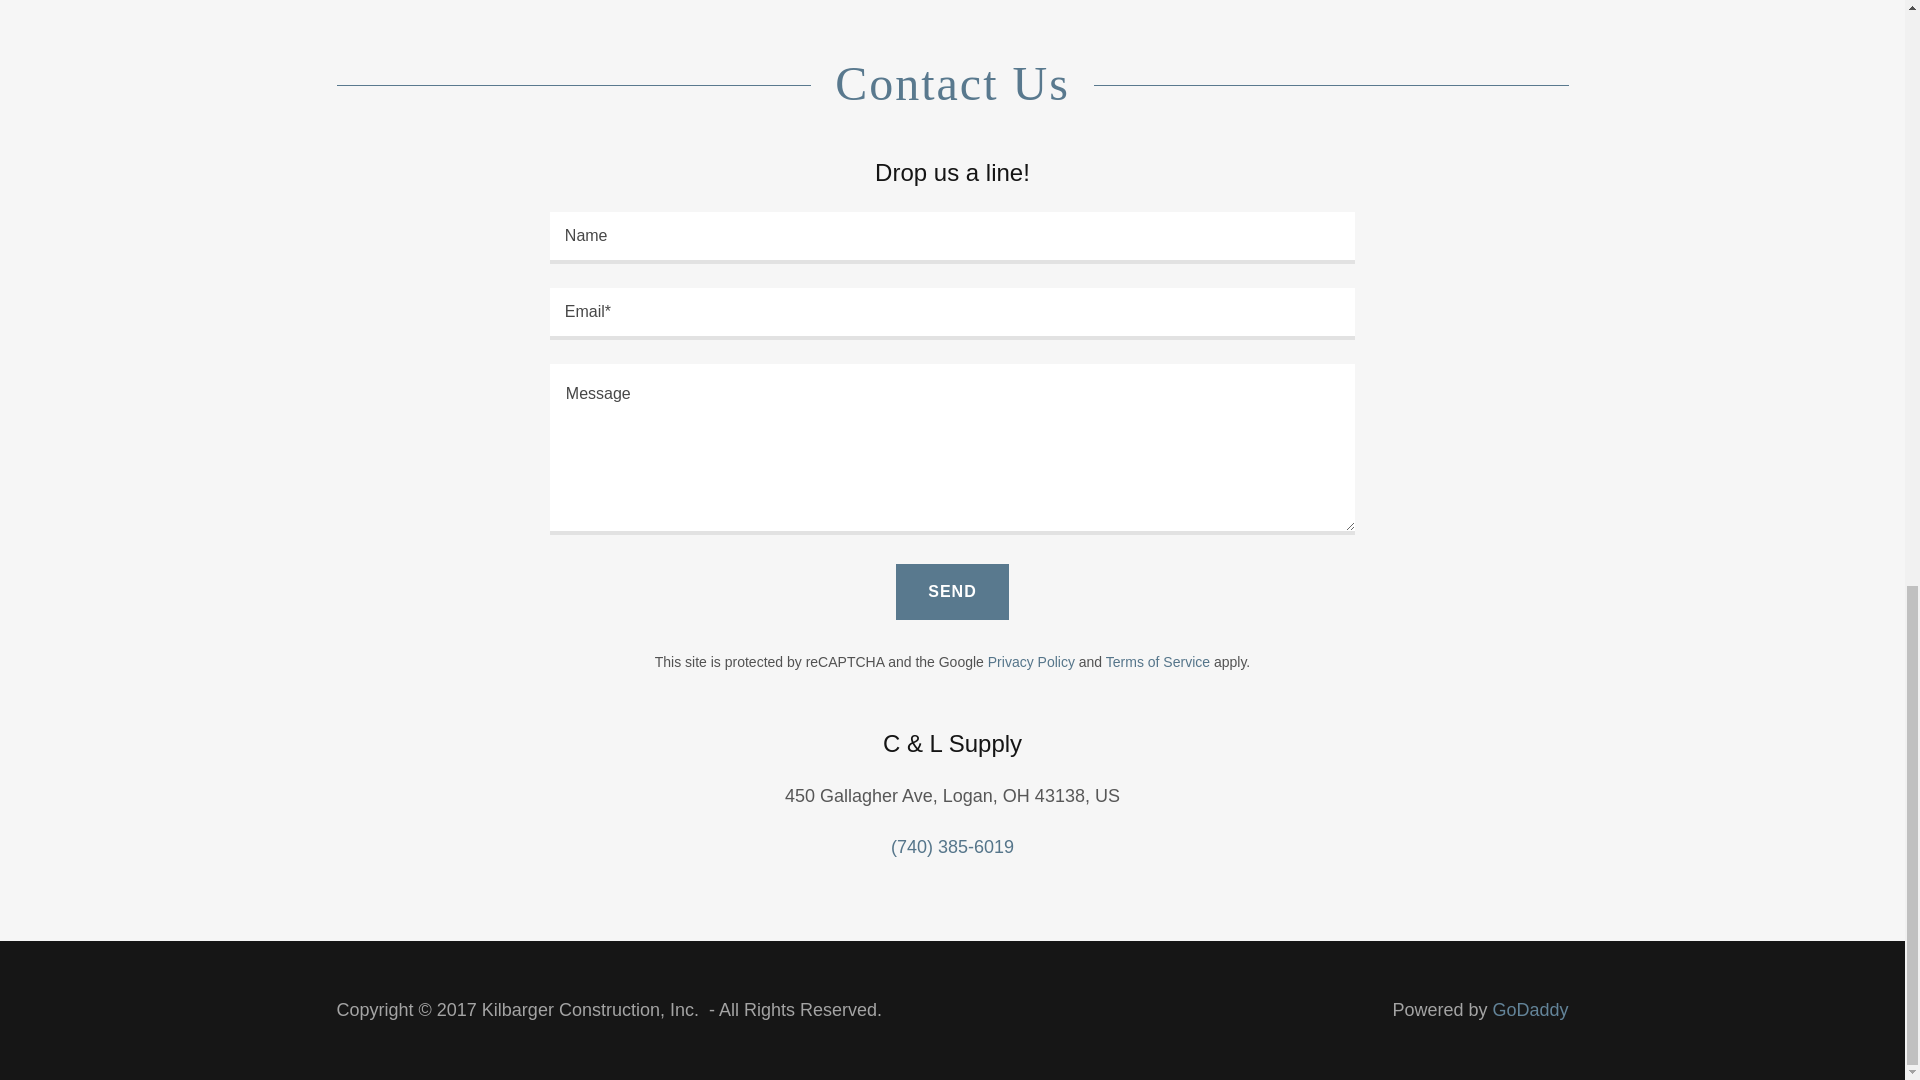 This screenshot has height=1080, width=1920. What do you see at coordinates (1157, 662) in the screenshot?
I see `Terms of Service` at bounding box center [1157, 662].